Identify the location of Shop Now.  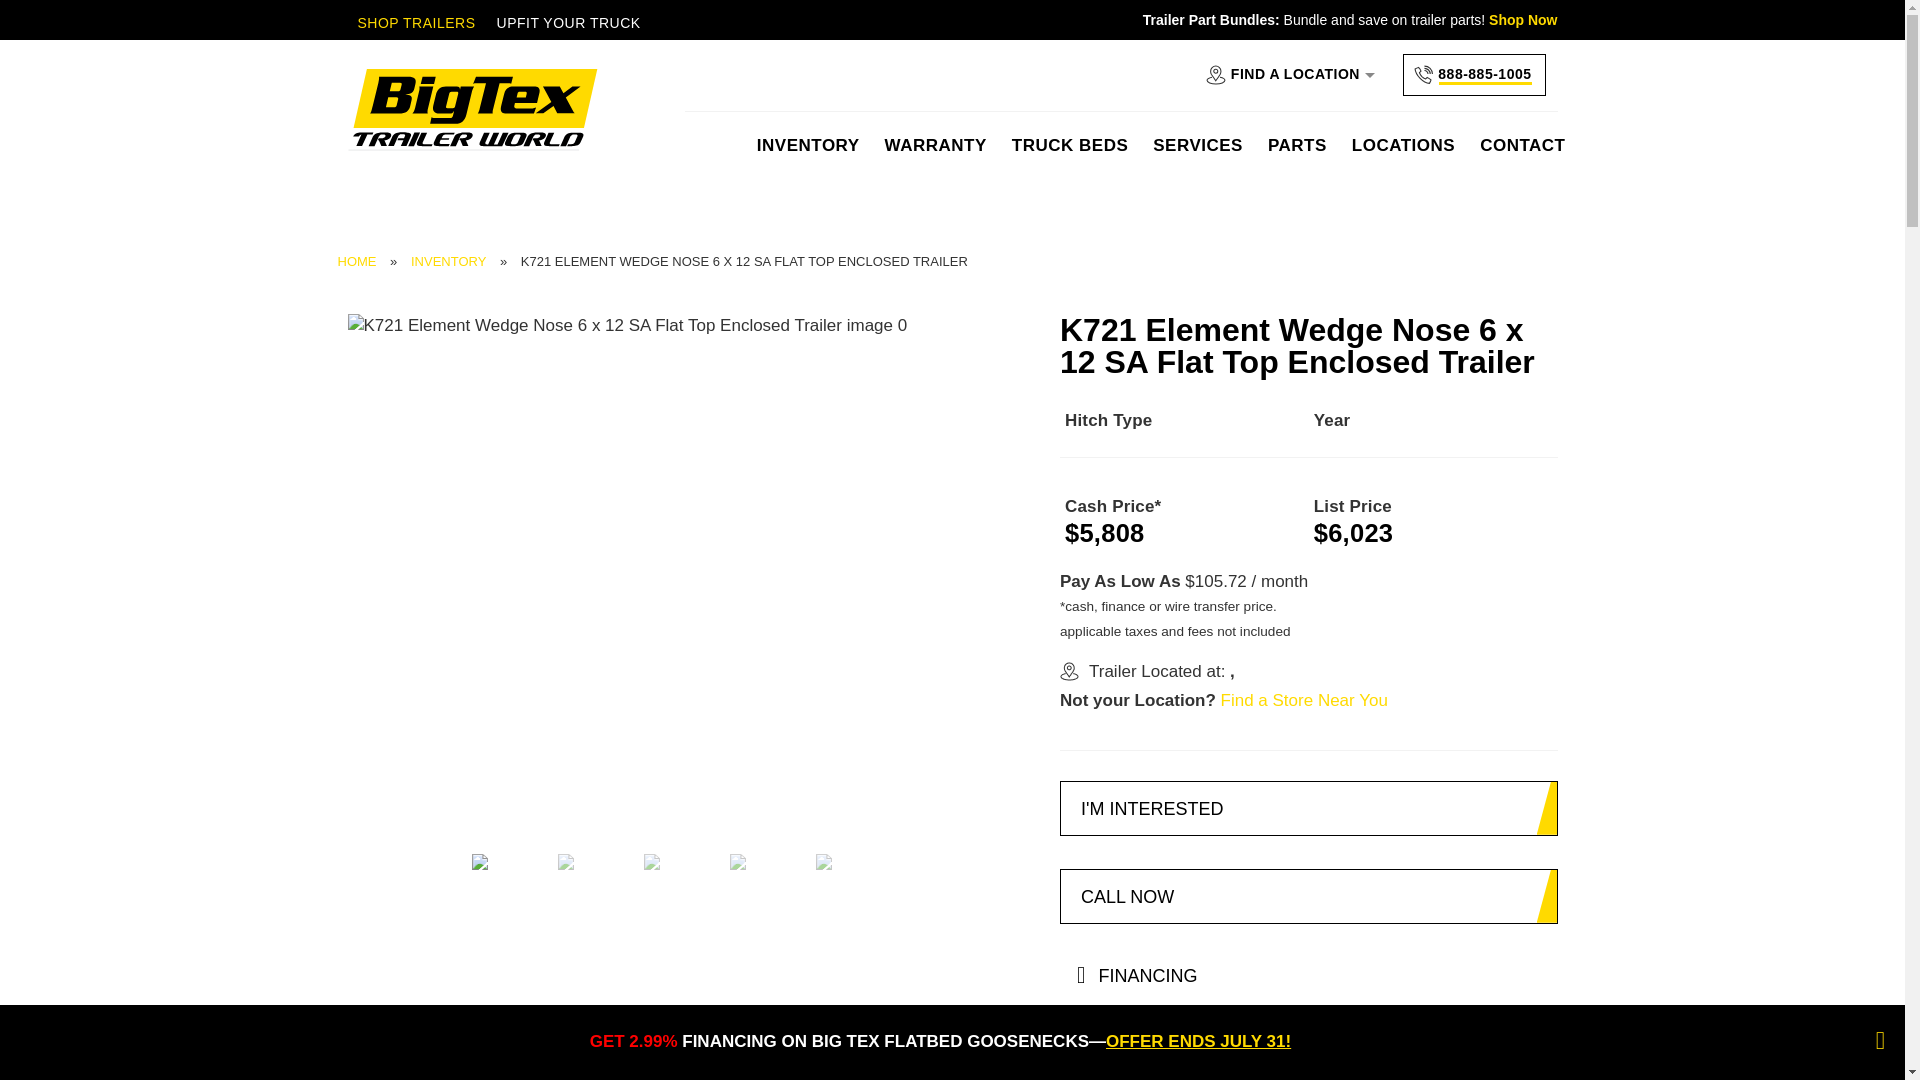
(1523, 20).